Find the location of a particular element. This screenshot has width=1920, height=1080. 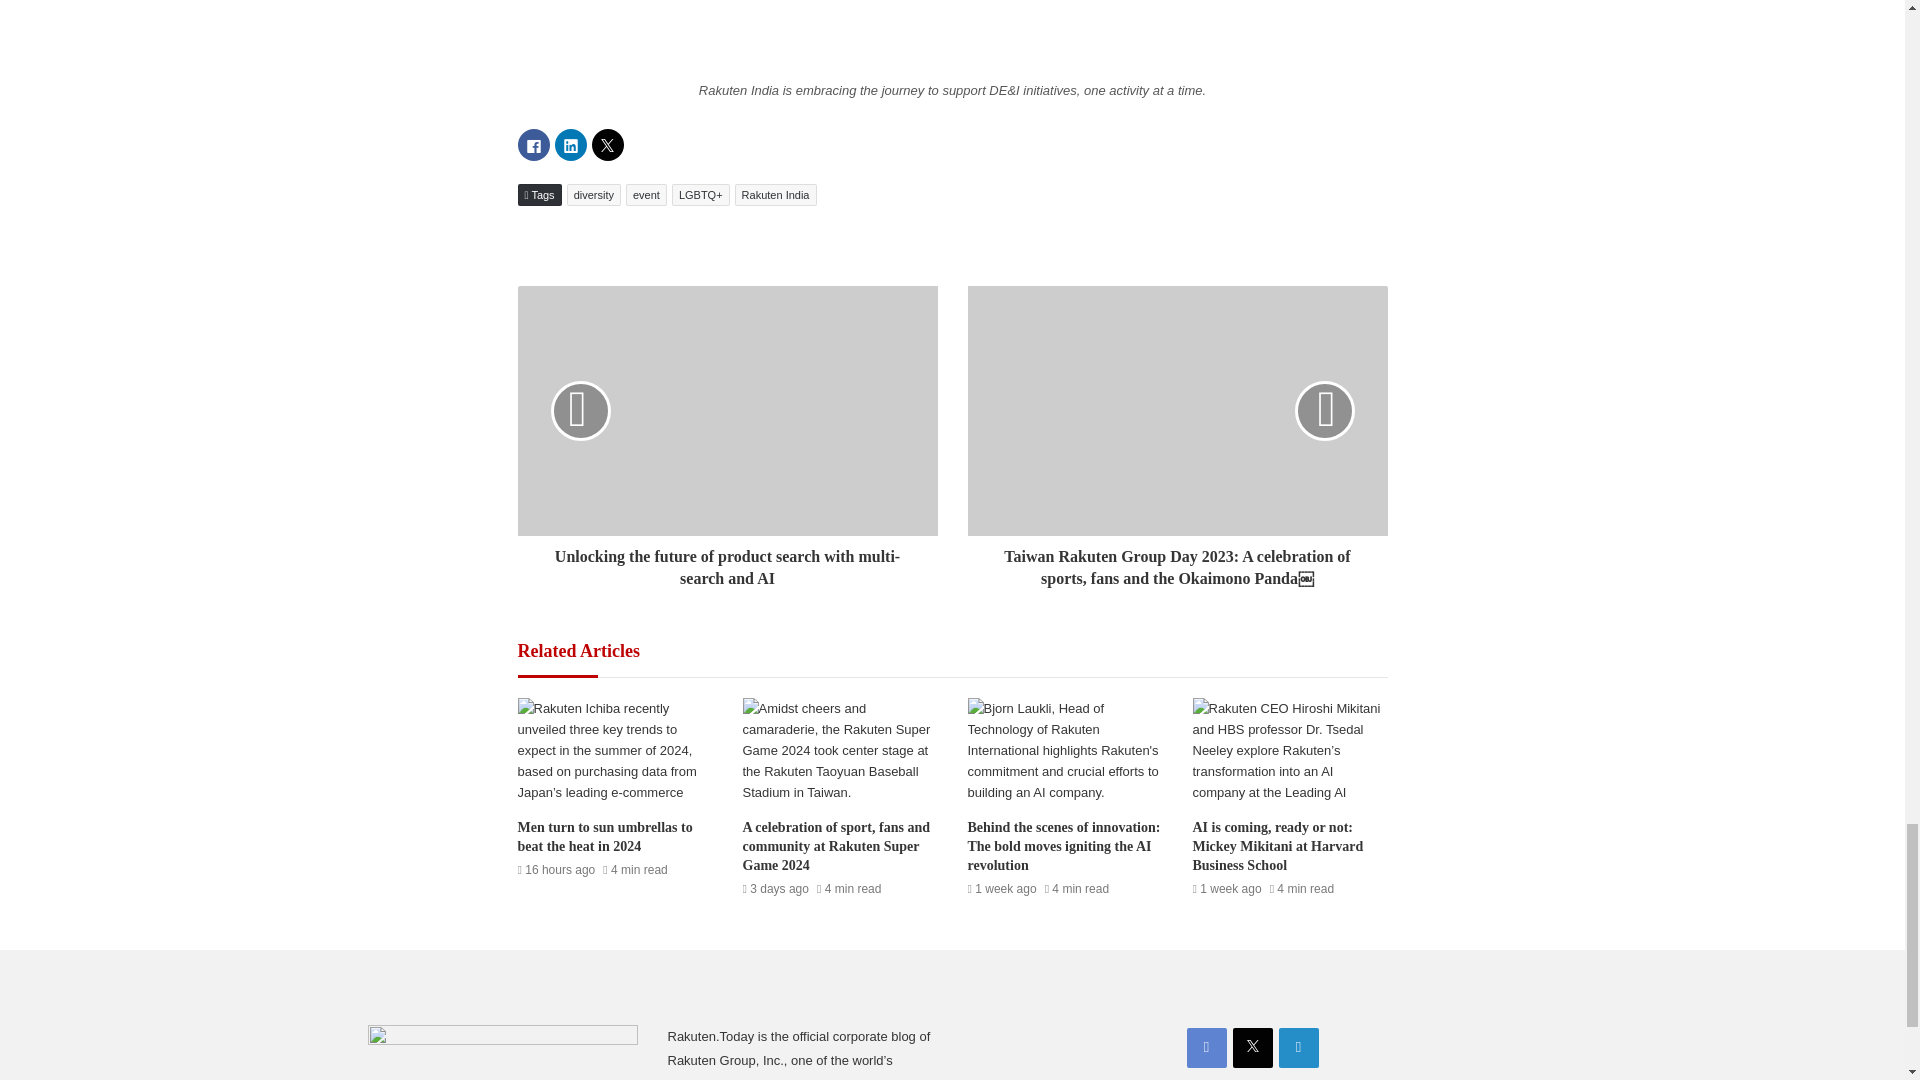

Click to share on Facebook is located at coordinates (534, 144).